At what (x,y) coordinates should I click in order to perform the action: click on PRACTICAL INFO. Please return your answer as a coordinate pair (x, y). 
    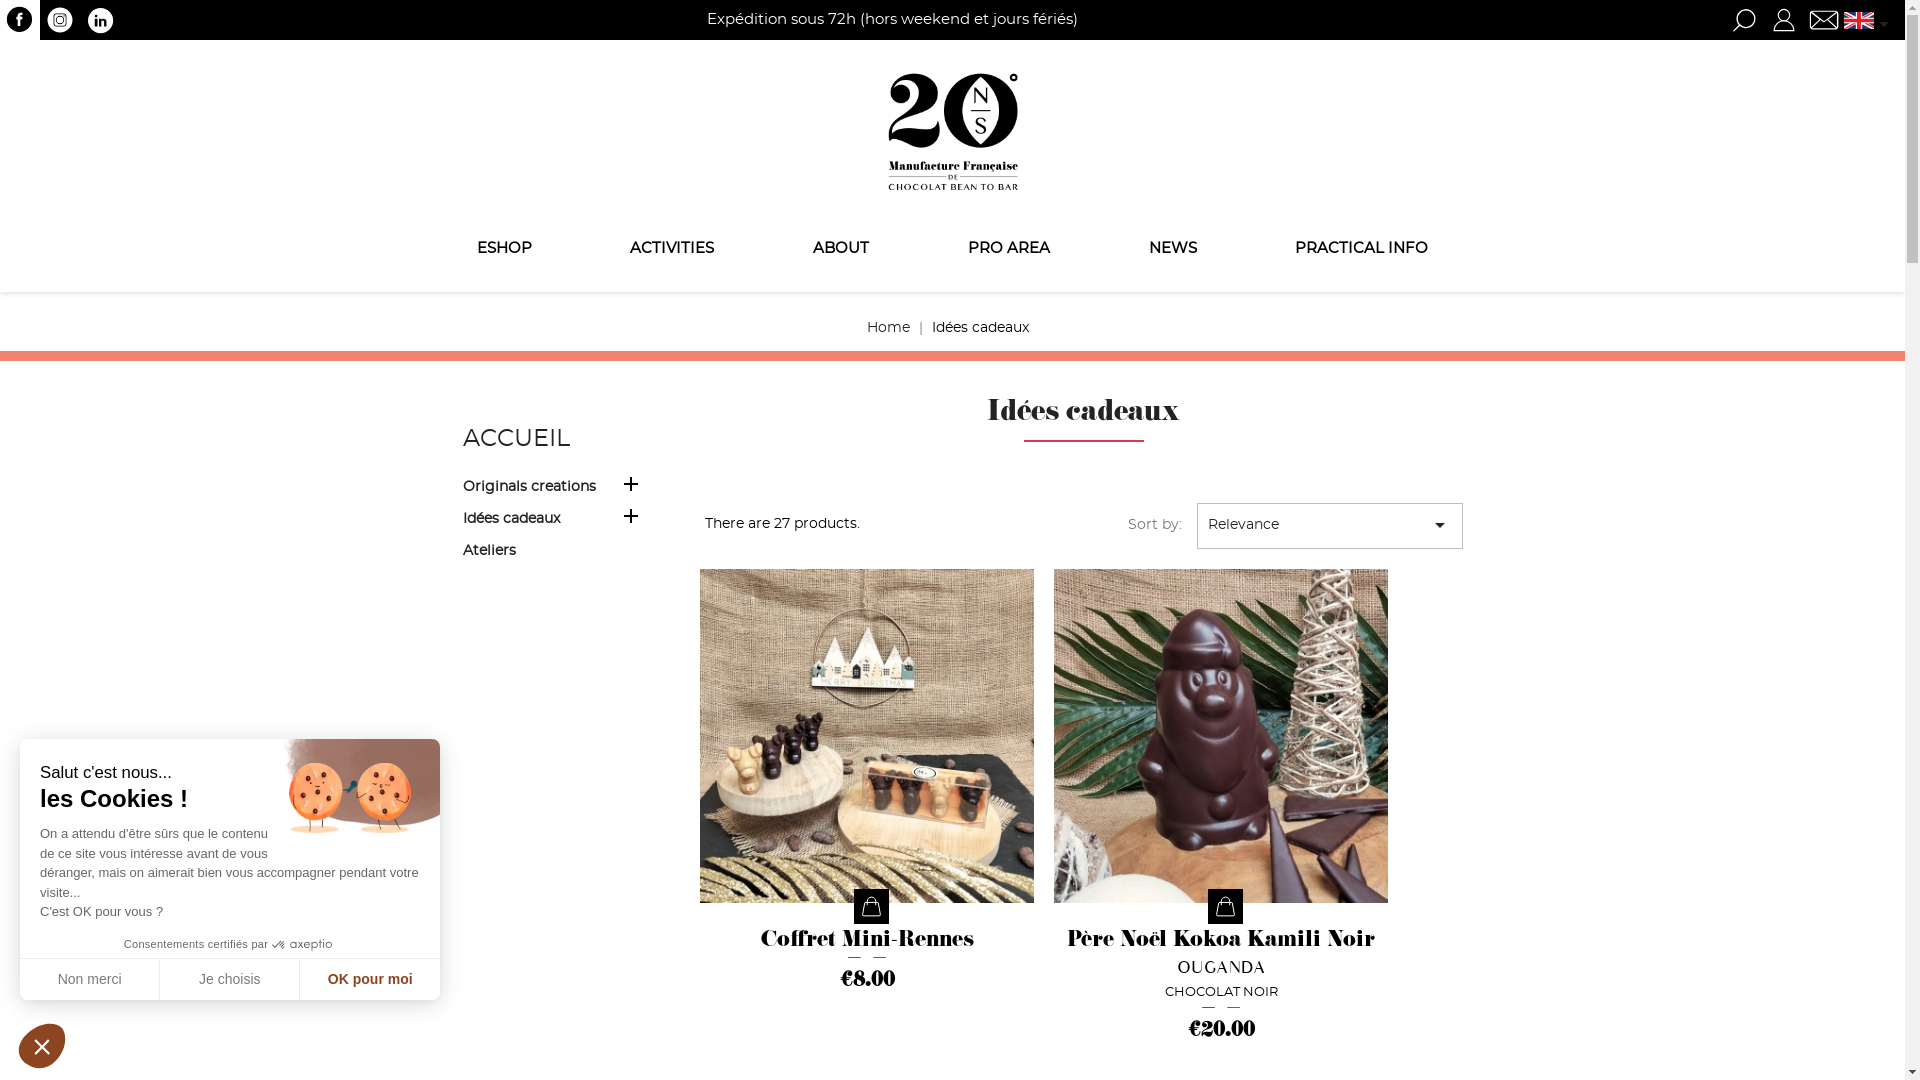
    Looking at the image, I should click on (1362, 250).